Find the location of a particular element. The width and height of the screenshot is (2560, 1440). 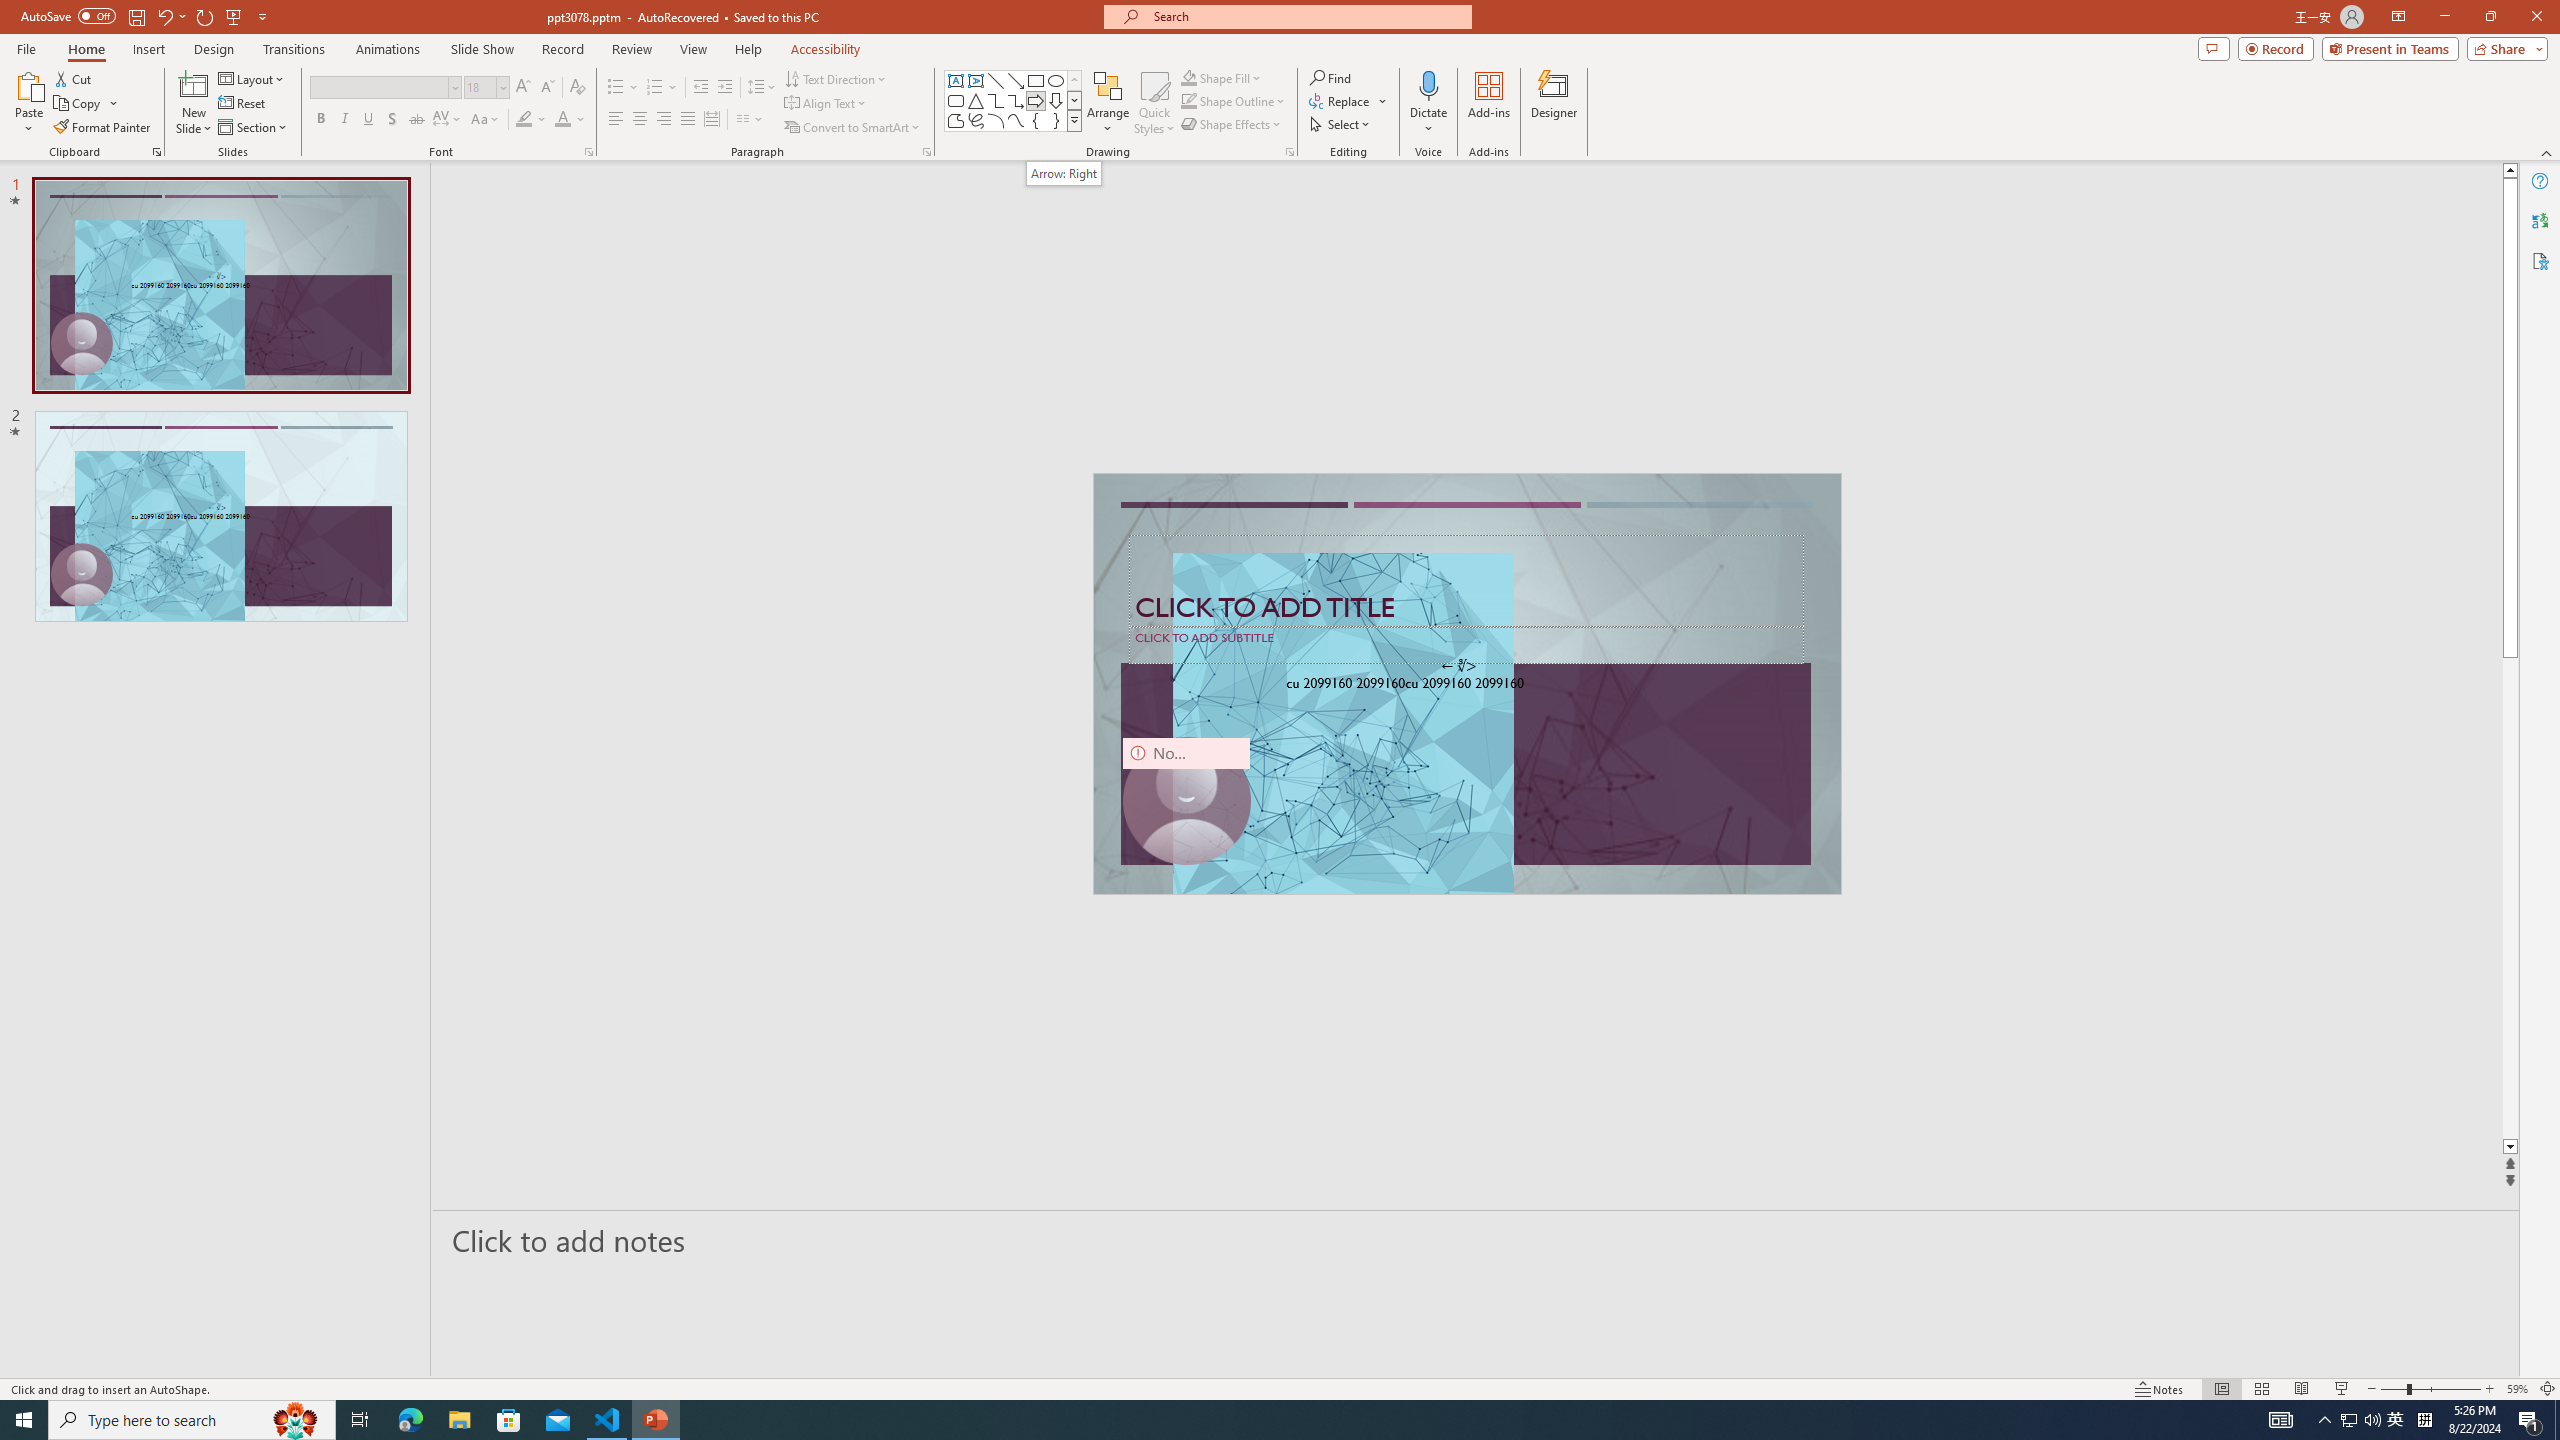

Increase Font Size is located at coordinates (524, 88).